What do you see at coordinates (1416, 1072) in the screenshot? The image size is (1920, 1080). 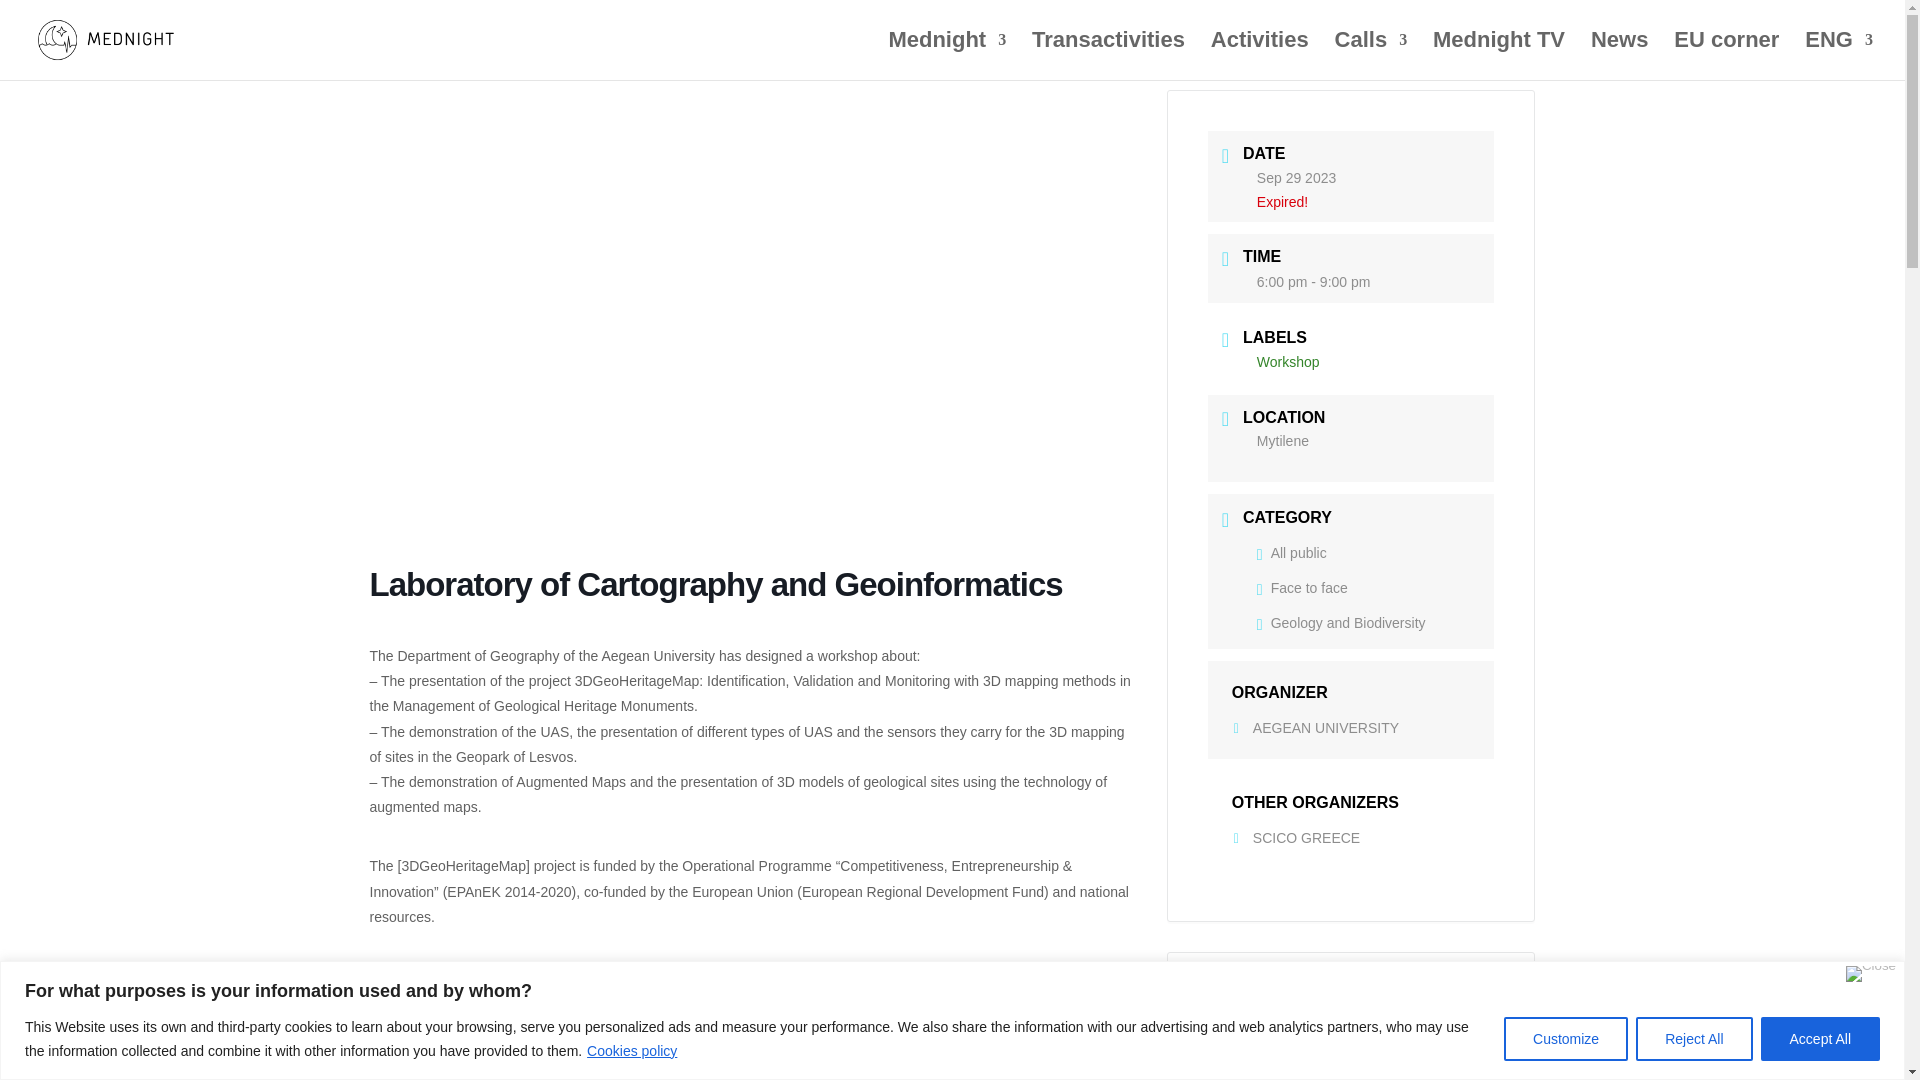 I see `Email` at bounding box center [1416, 1072].